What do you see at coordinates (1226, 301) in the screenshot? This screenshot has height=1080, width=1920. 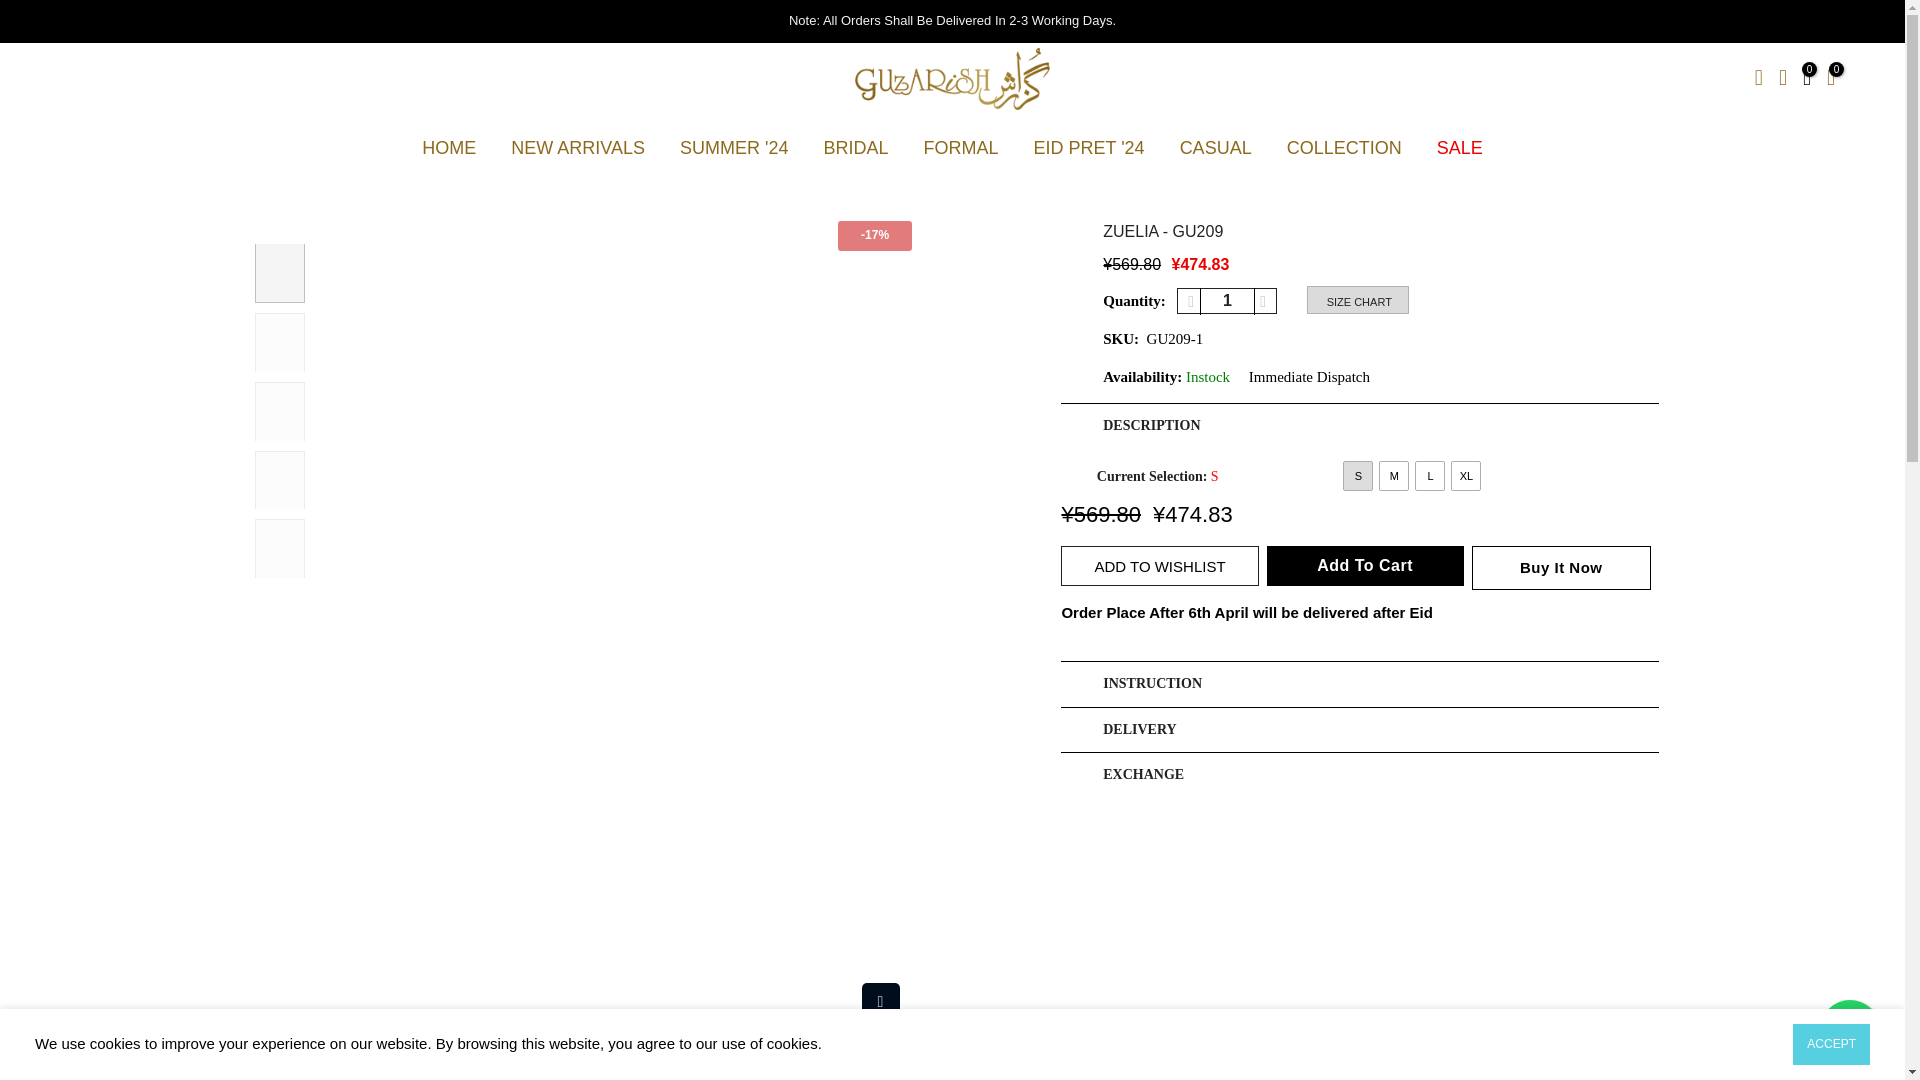 I see `1` at bounding box center [1226, 301].